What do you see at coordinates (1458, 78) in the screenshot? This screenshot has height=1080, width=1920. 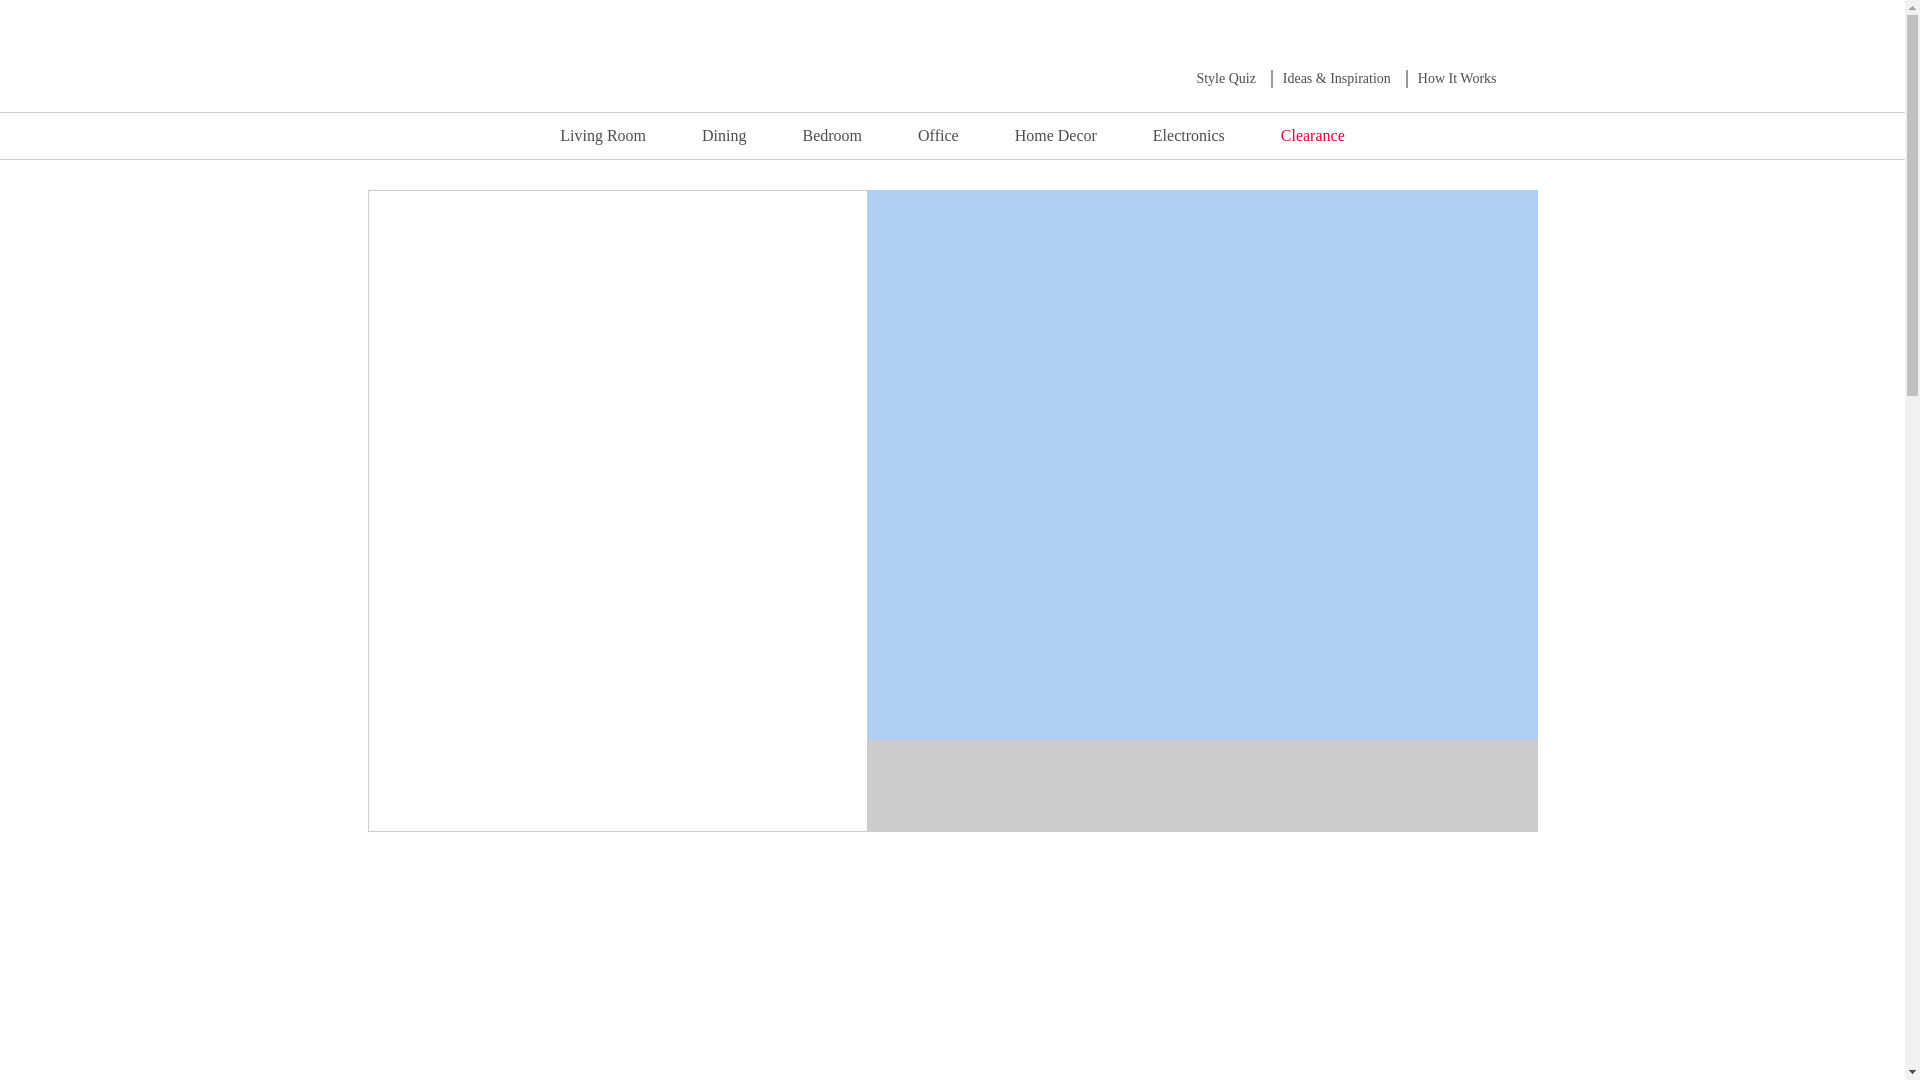 I see `How It Works` at bounding box center [1458, 78].